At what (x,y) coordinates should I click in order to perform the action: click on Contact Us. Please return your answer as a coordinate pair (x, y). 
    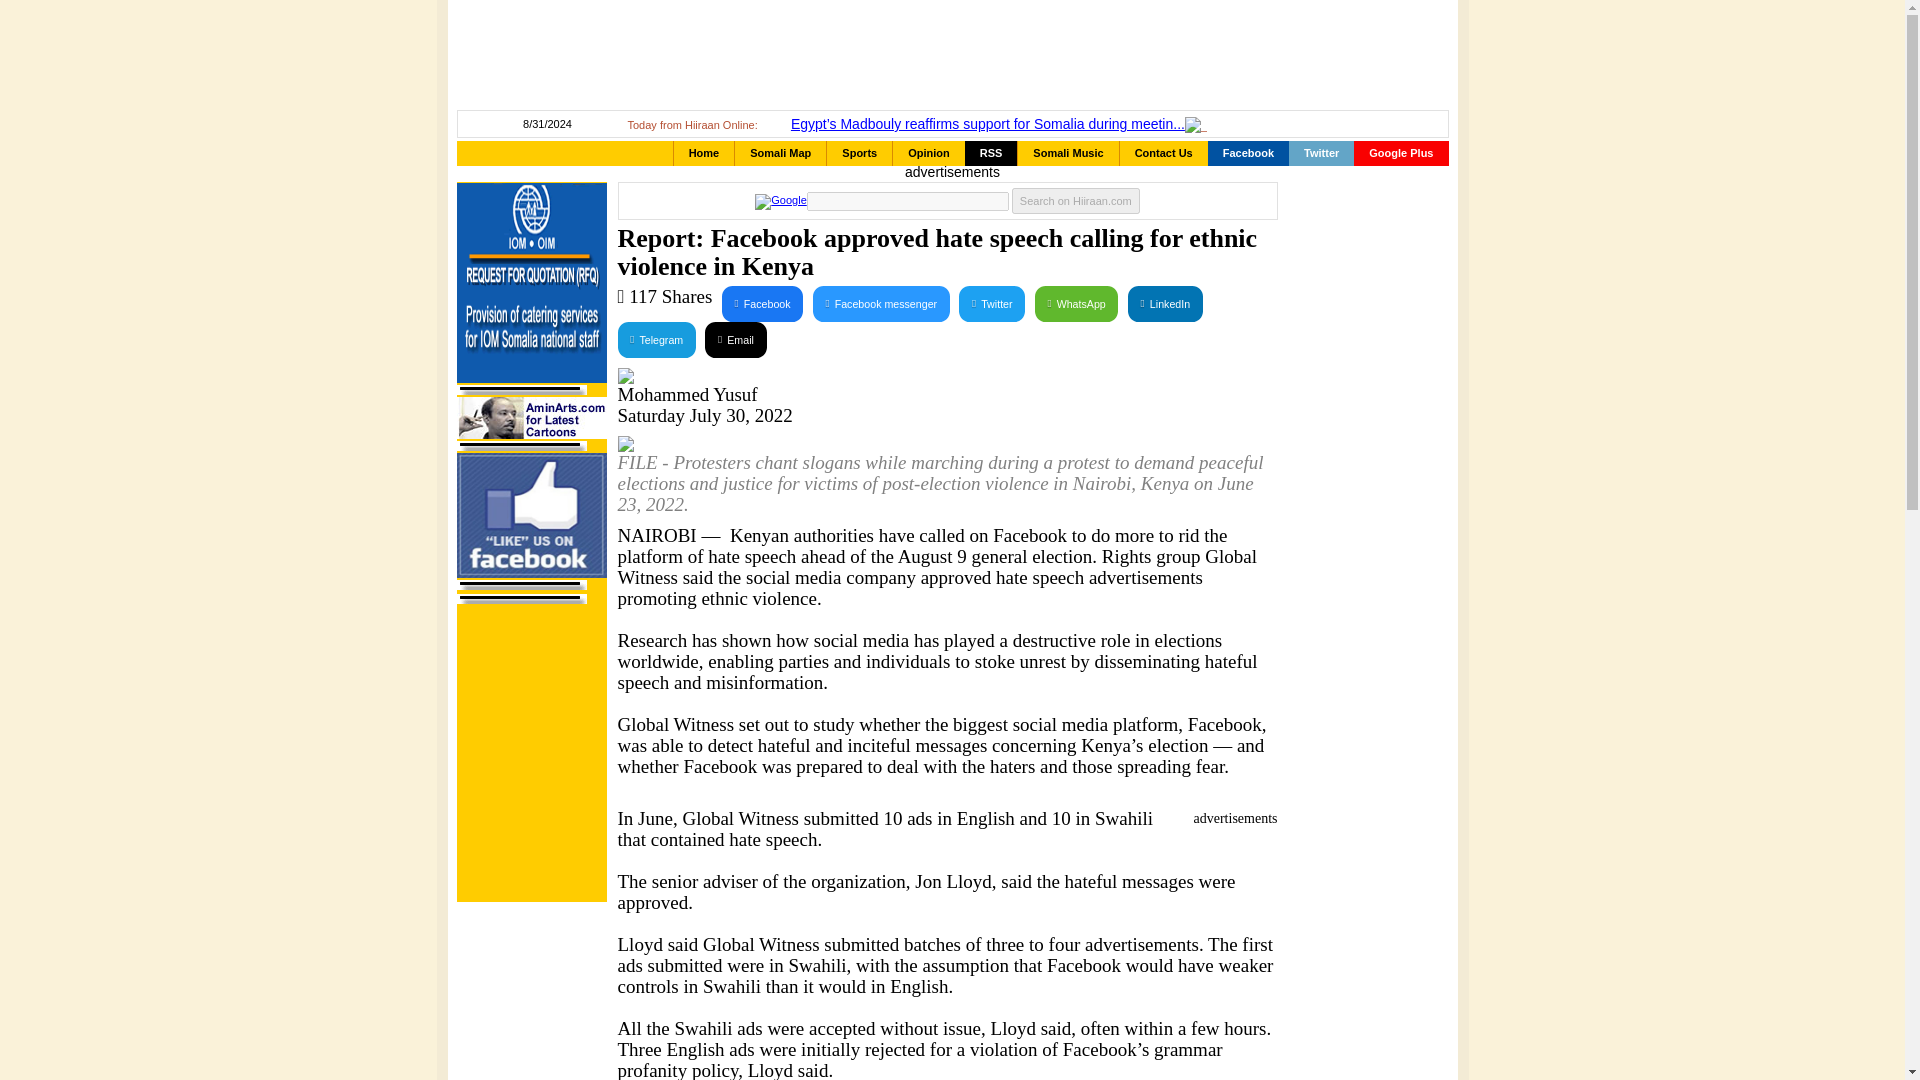
    Looking at the image, I should click on (1163, 154).